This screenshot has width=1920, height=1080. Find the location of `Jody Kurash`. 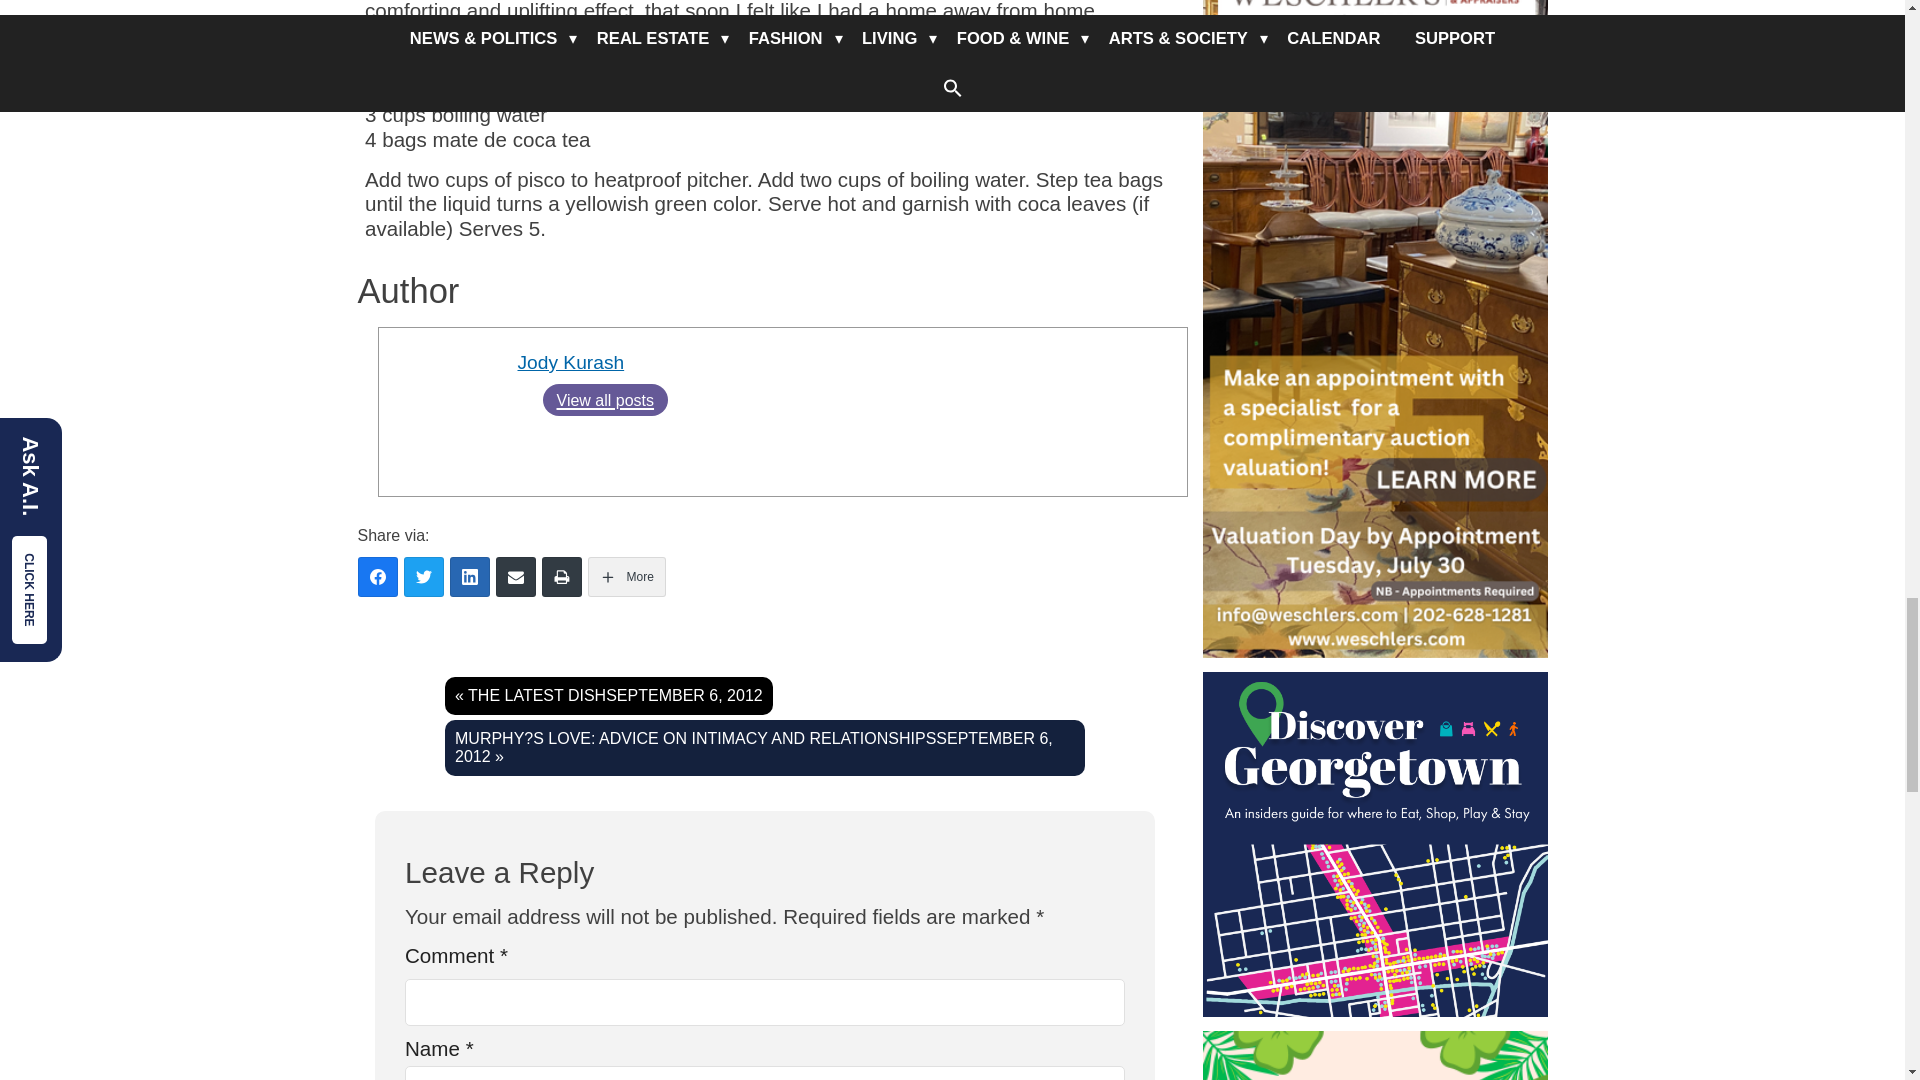

Jody Kurash is located at coordinates (570, 362).